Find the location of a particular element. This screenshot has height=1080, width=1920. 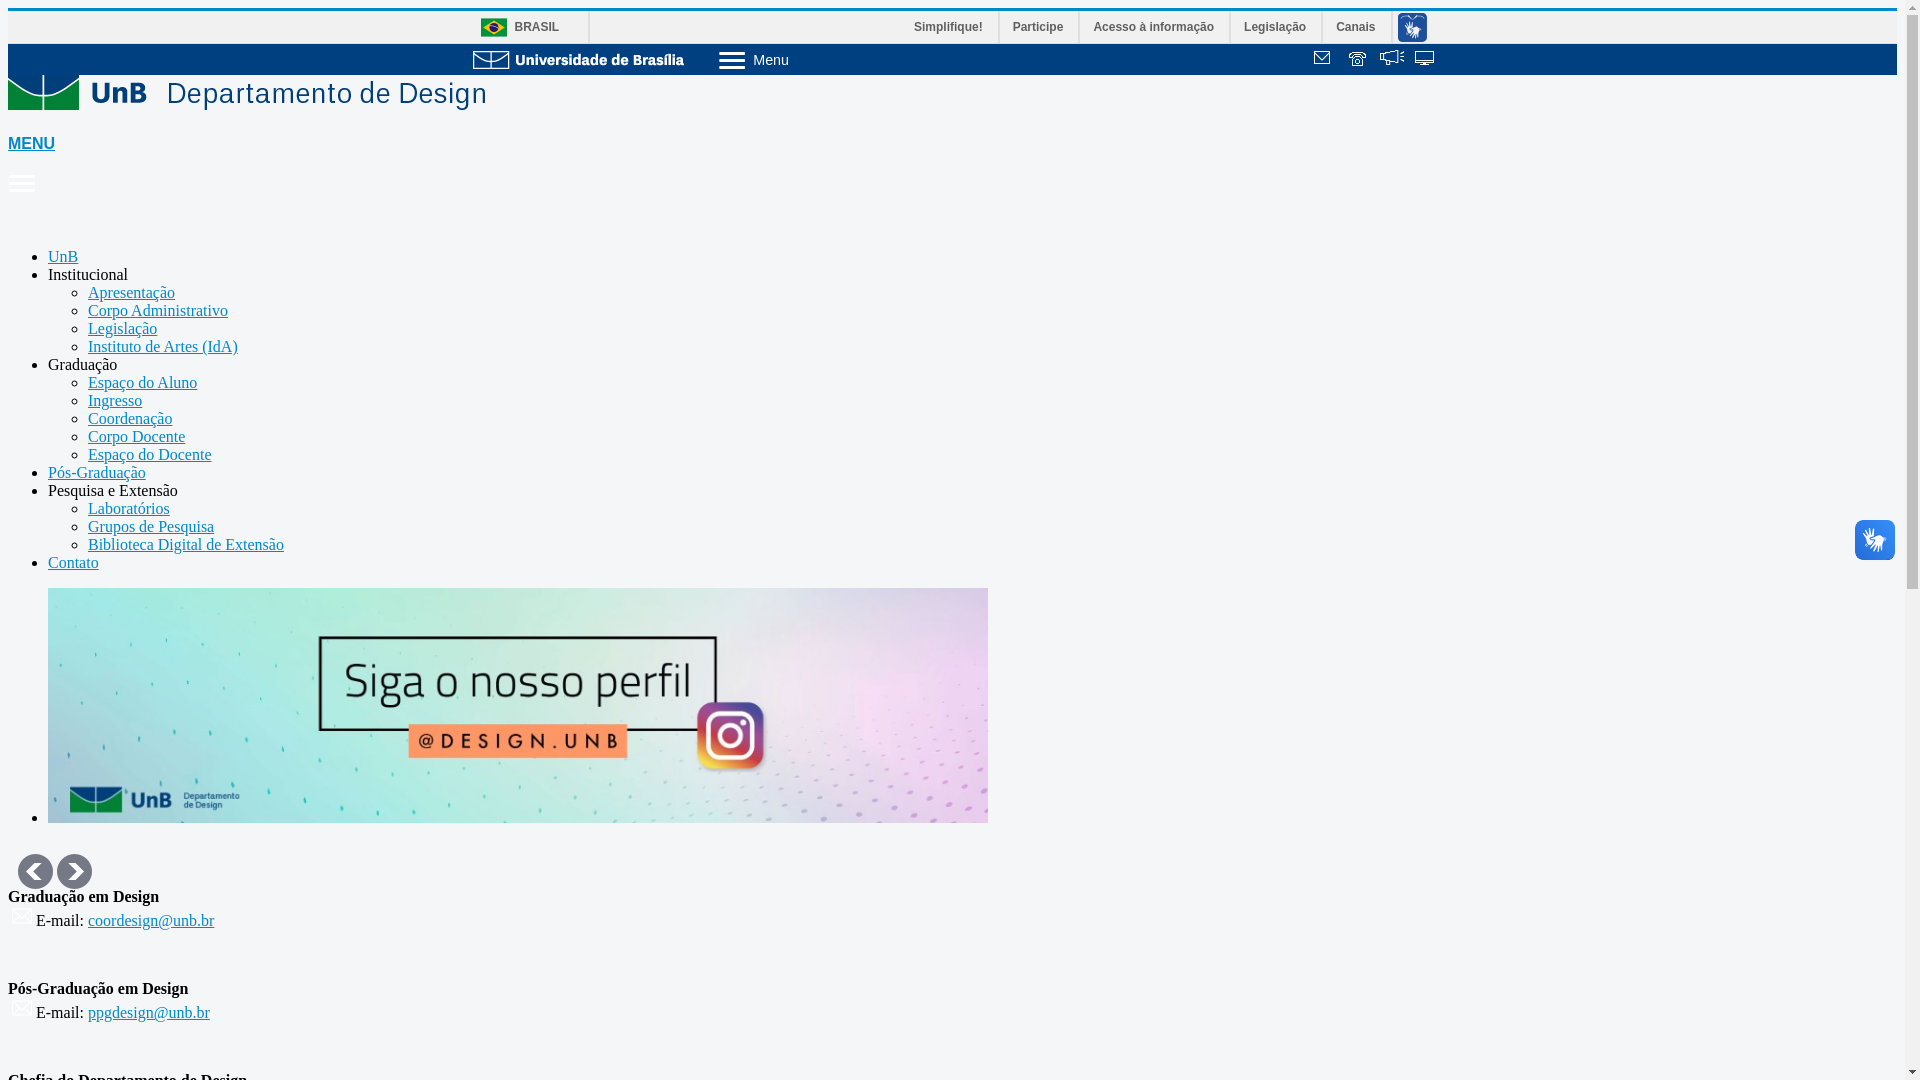

Participe is located at coordinates (1040, 27).